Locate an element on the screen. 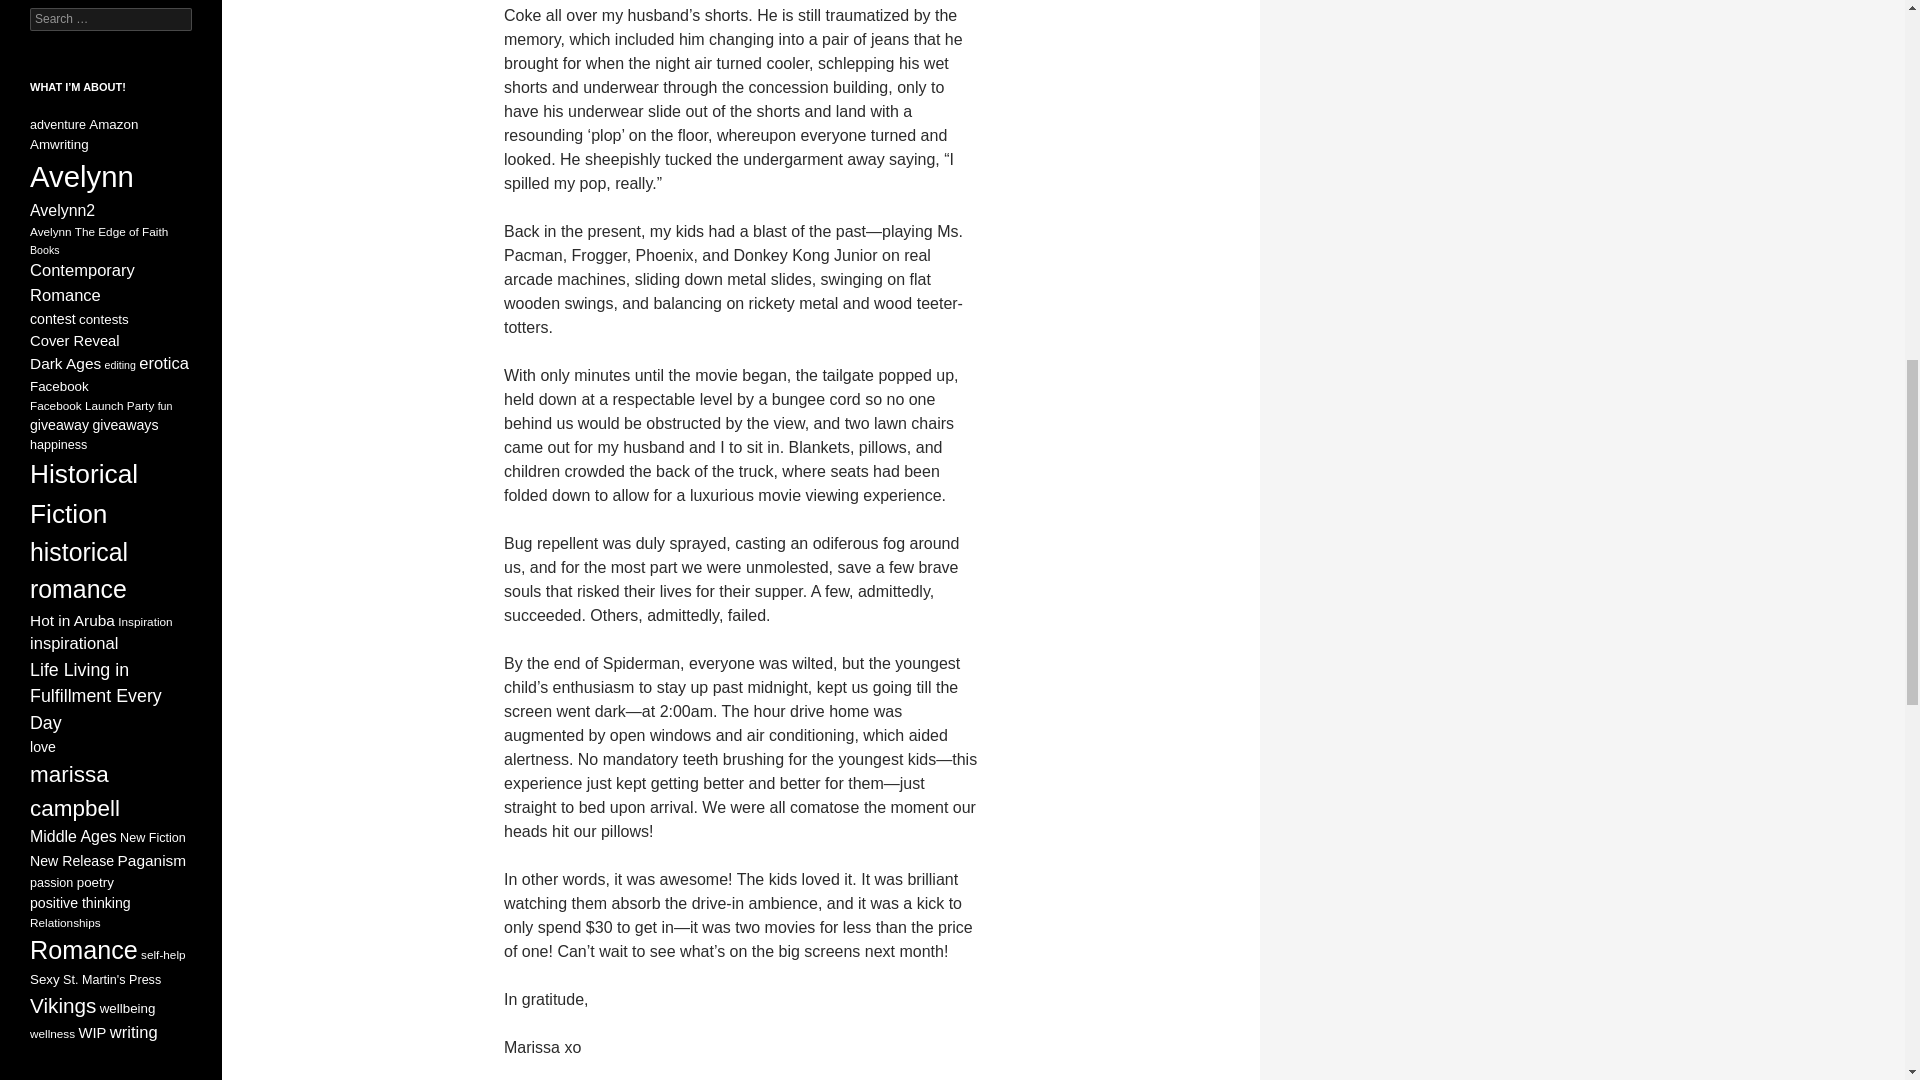  Avelynn2 is located at coordinates (62, 210).